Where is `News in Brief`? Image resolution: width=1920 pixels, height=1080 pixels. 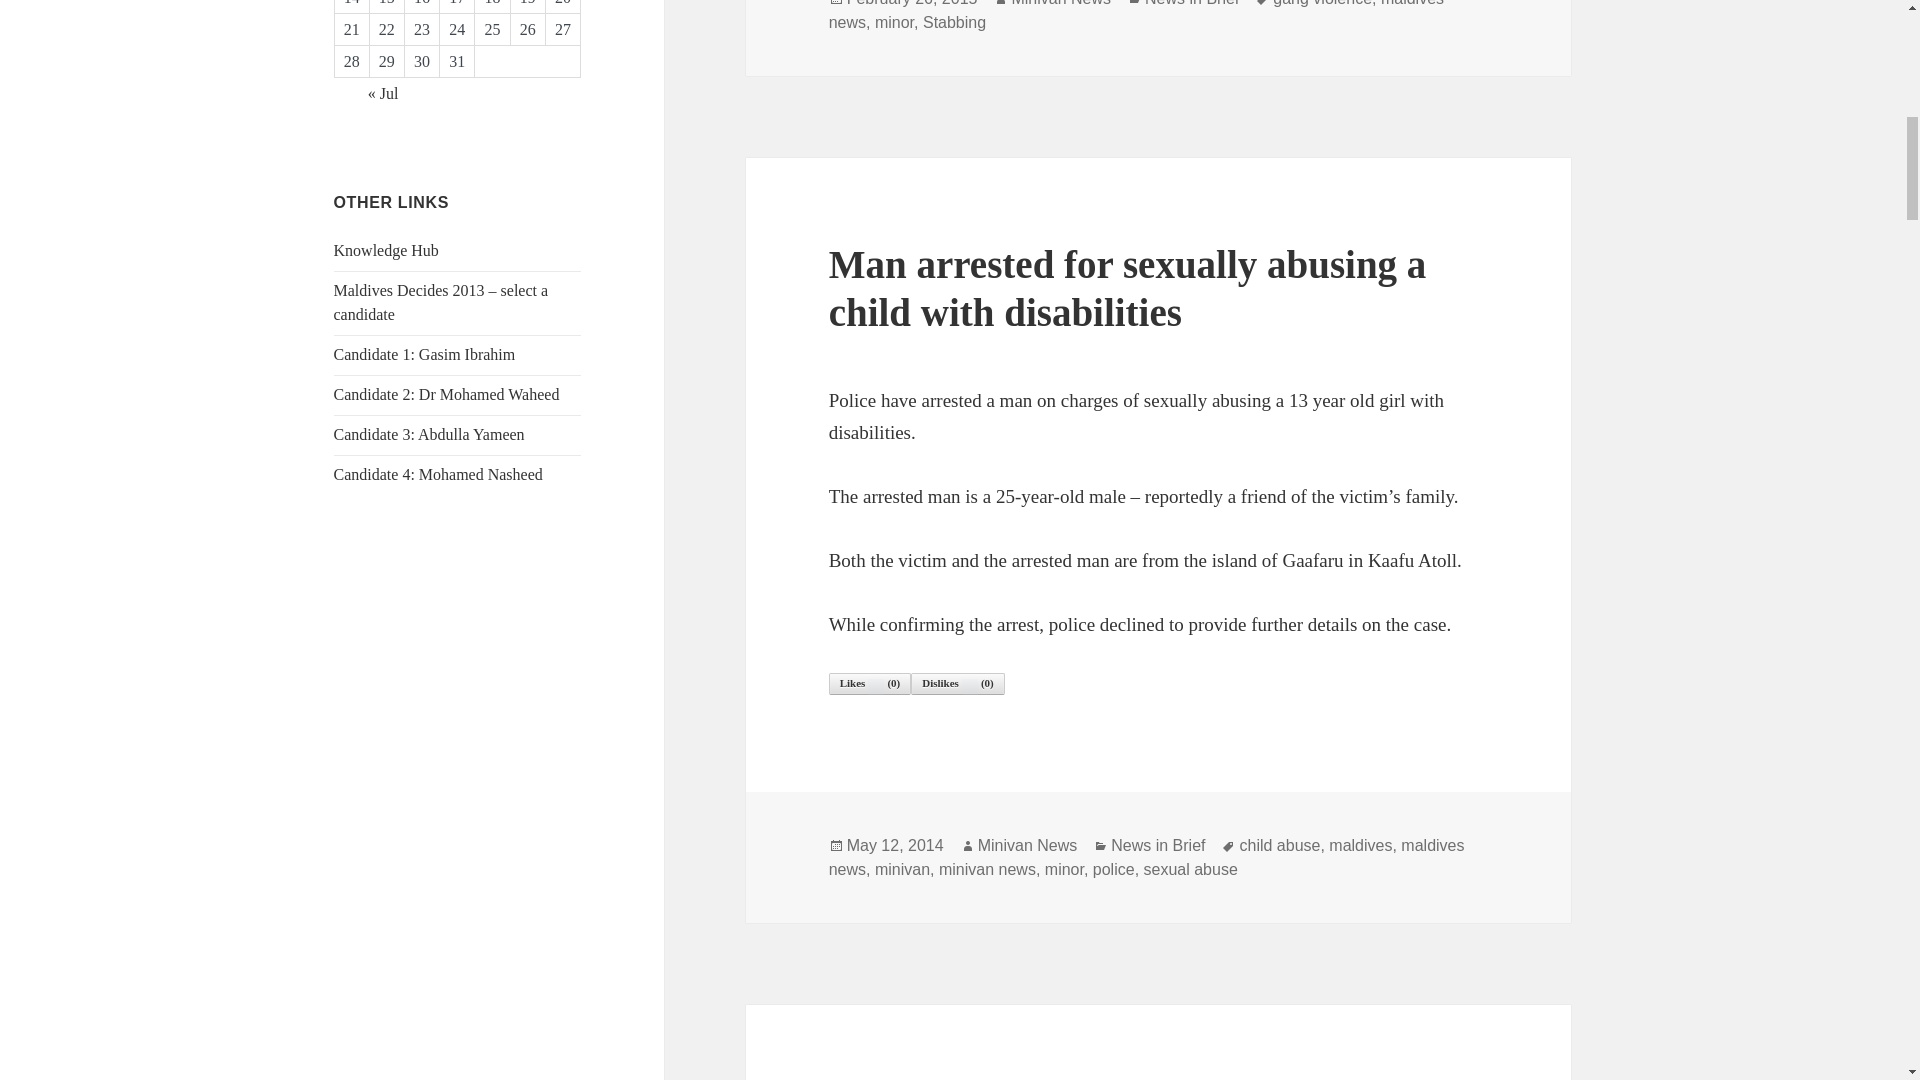 News in Brief is located at coordinates (1191, 4).